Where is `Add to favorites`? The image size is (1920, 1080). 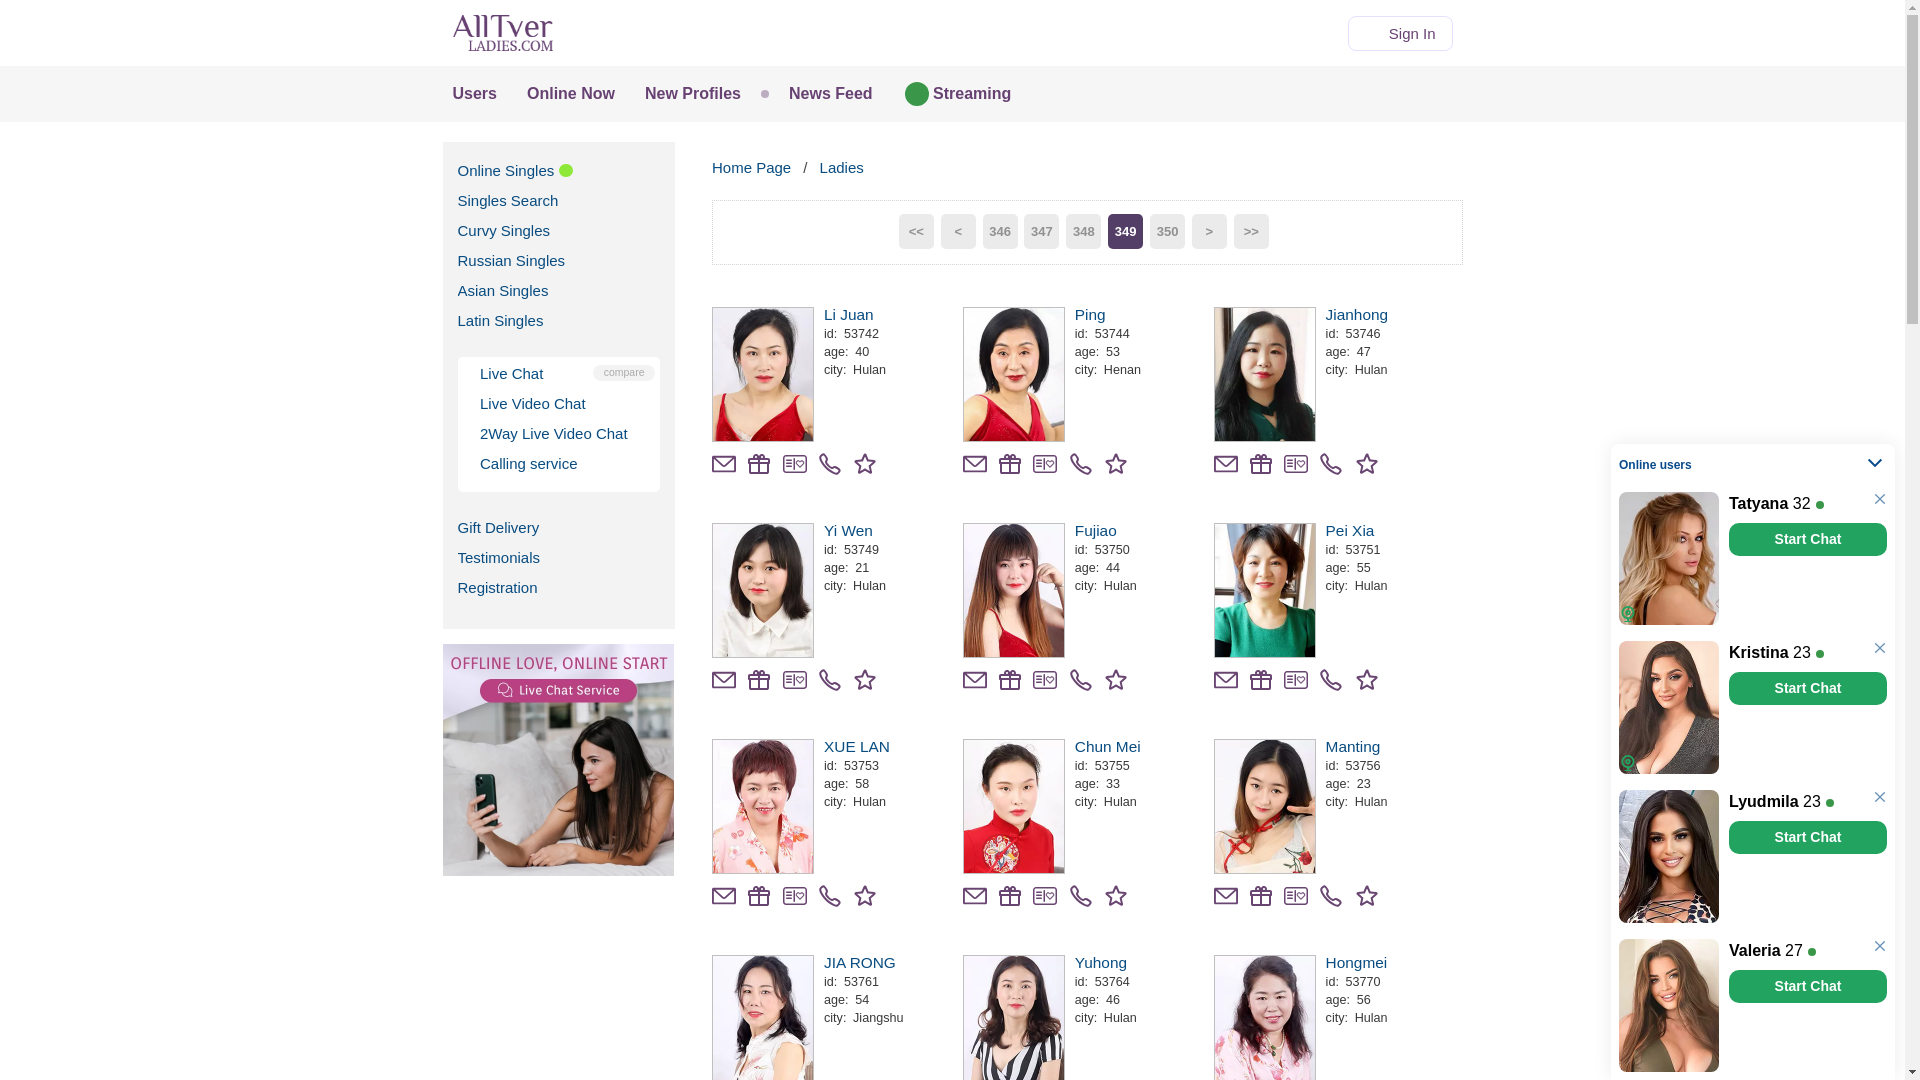
Add to favorites is located at coordinates (1370, 462).